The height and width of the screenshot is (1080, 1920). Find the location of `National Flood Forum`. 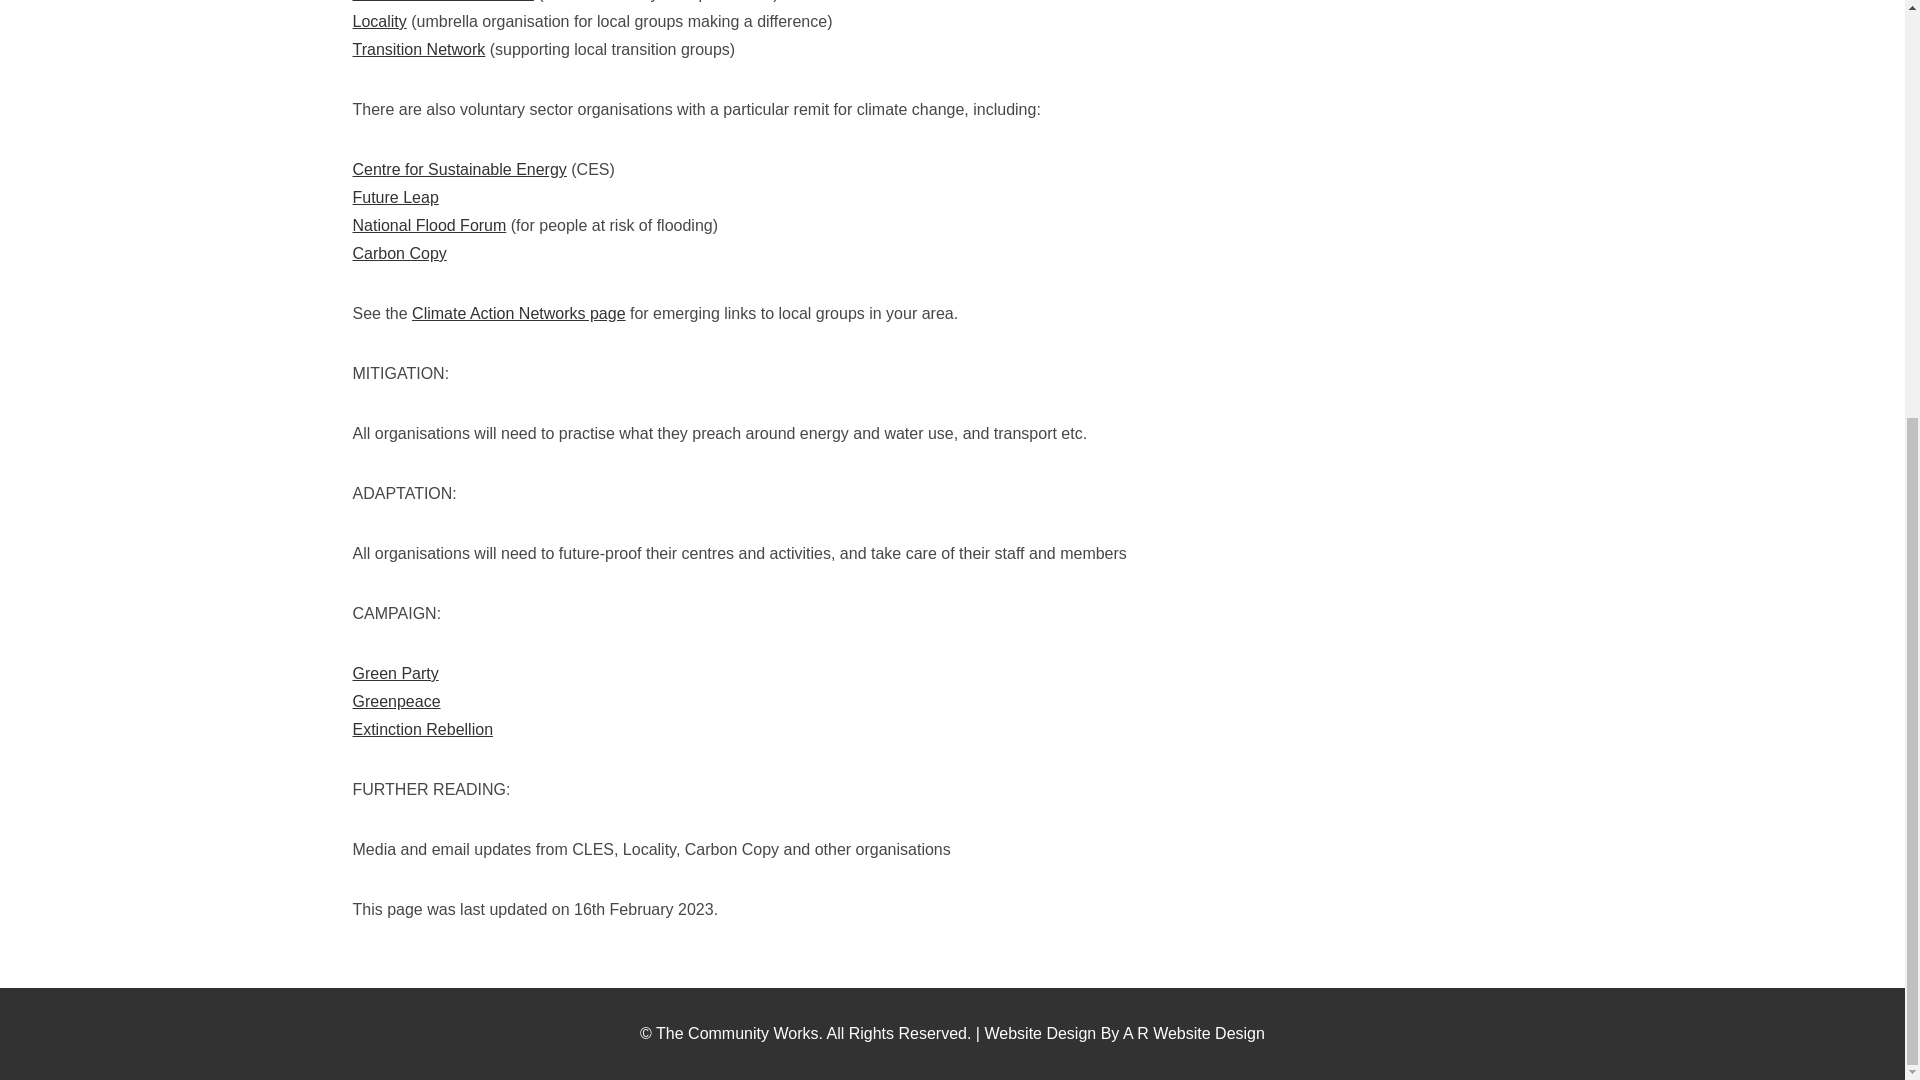

National Flood Forum is located at coordinates (428, 226).